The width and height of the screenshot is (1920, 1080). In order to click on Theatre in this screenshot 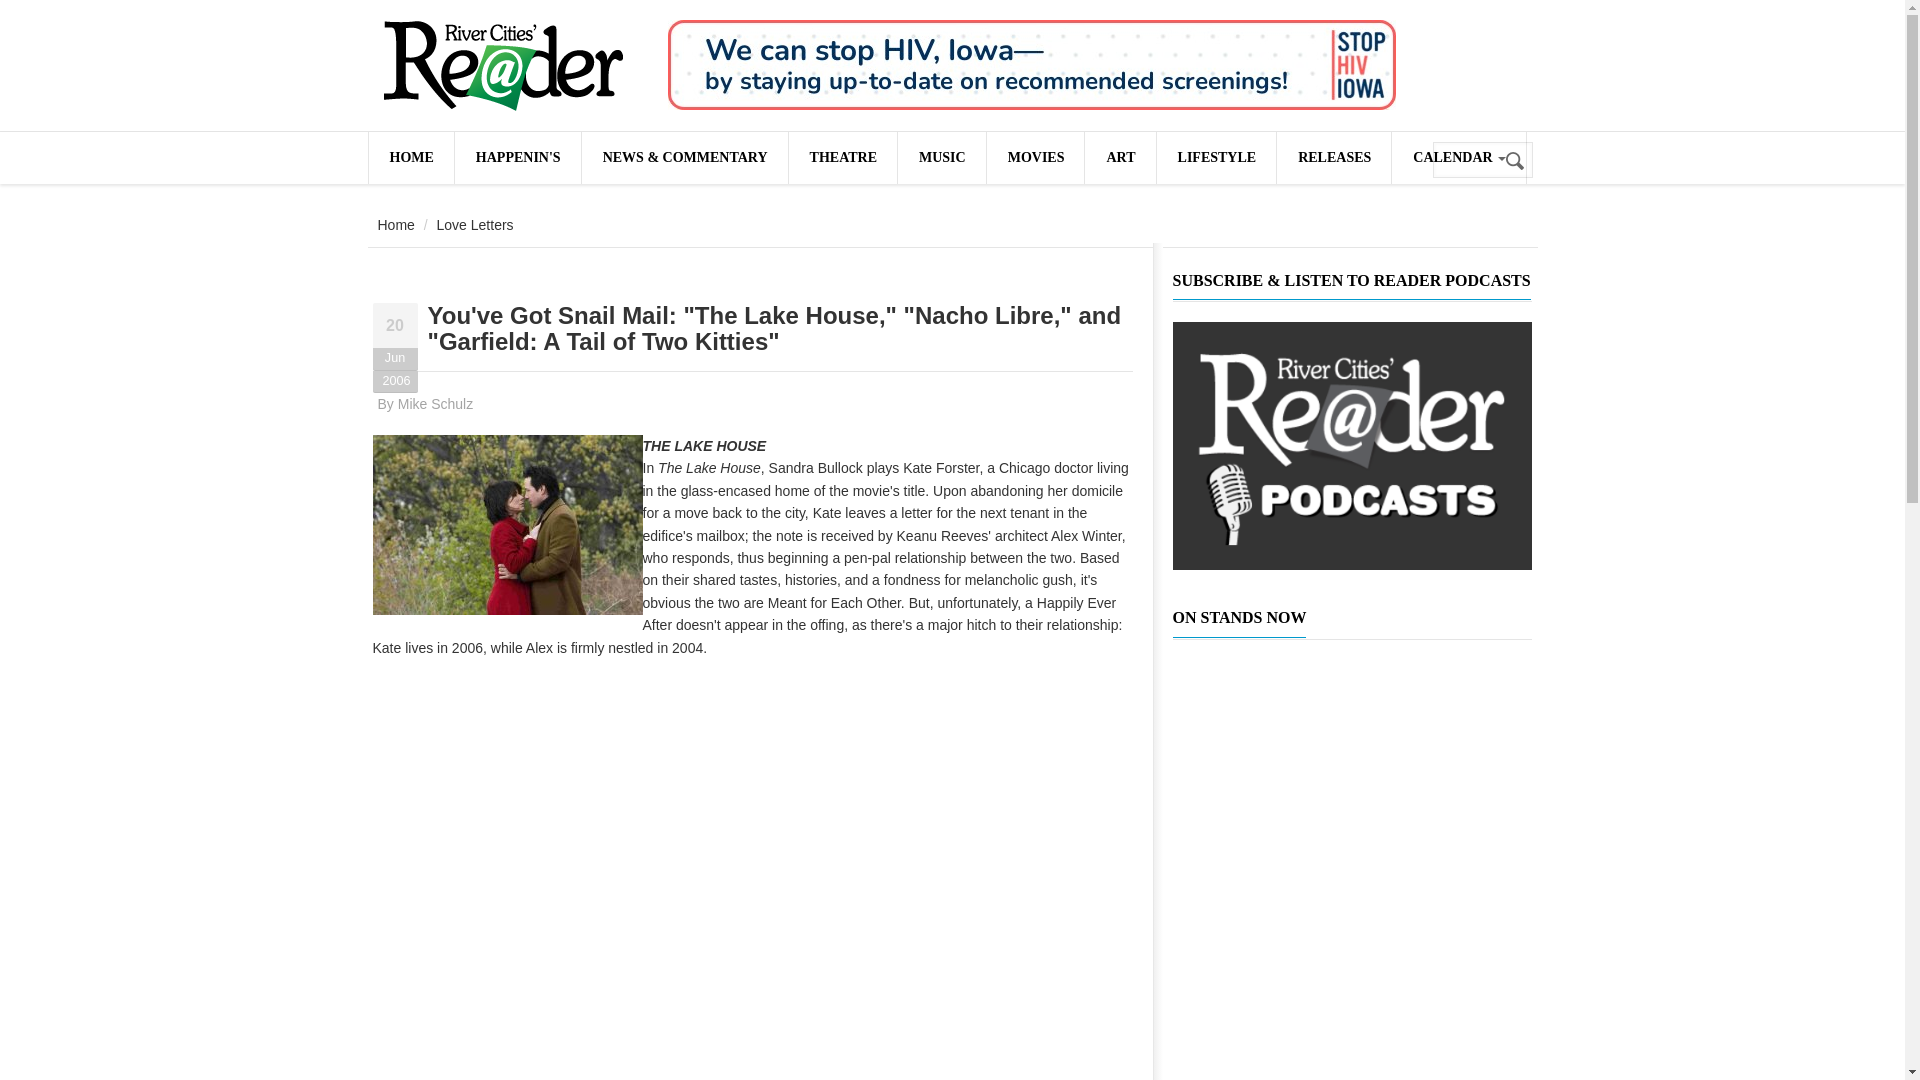, I will do `click(842, 157)`.